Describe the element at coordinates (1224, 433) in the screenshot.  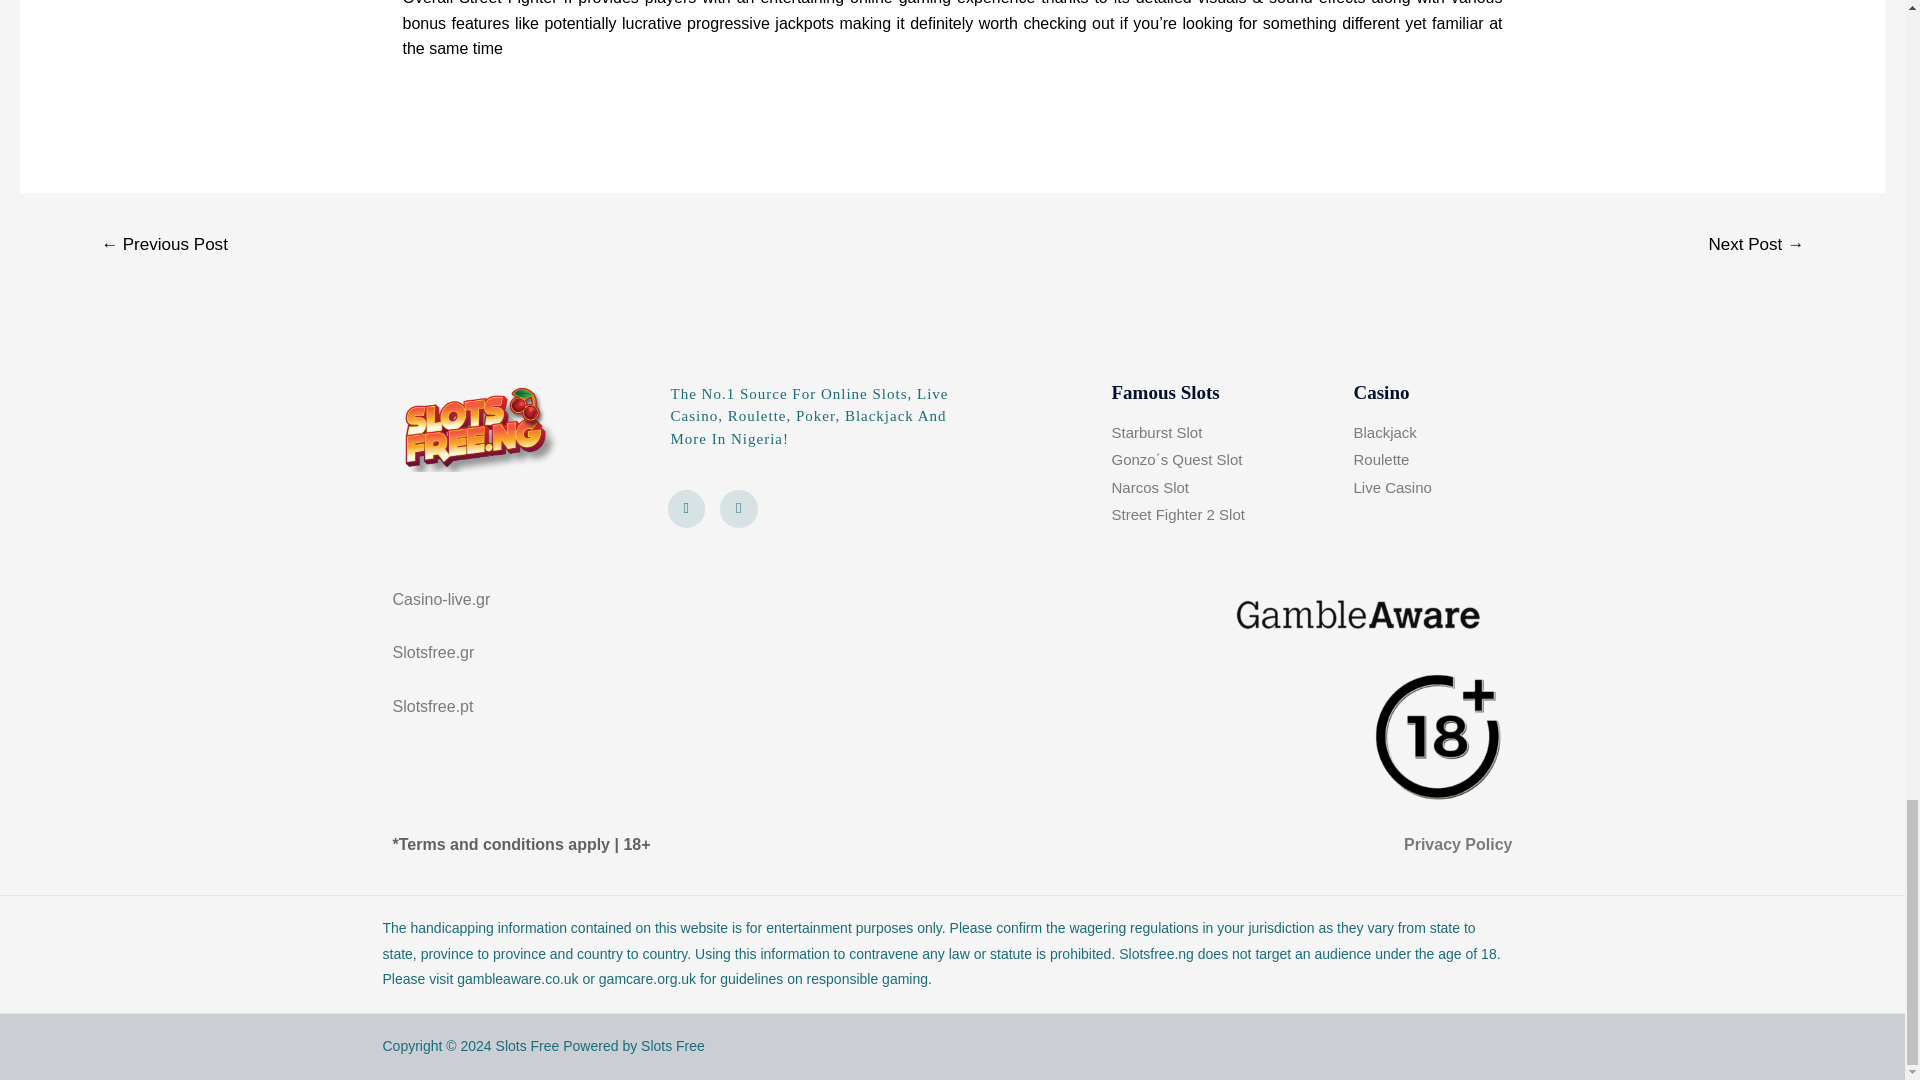
I see `Starburst Slot` at that location.